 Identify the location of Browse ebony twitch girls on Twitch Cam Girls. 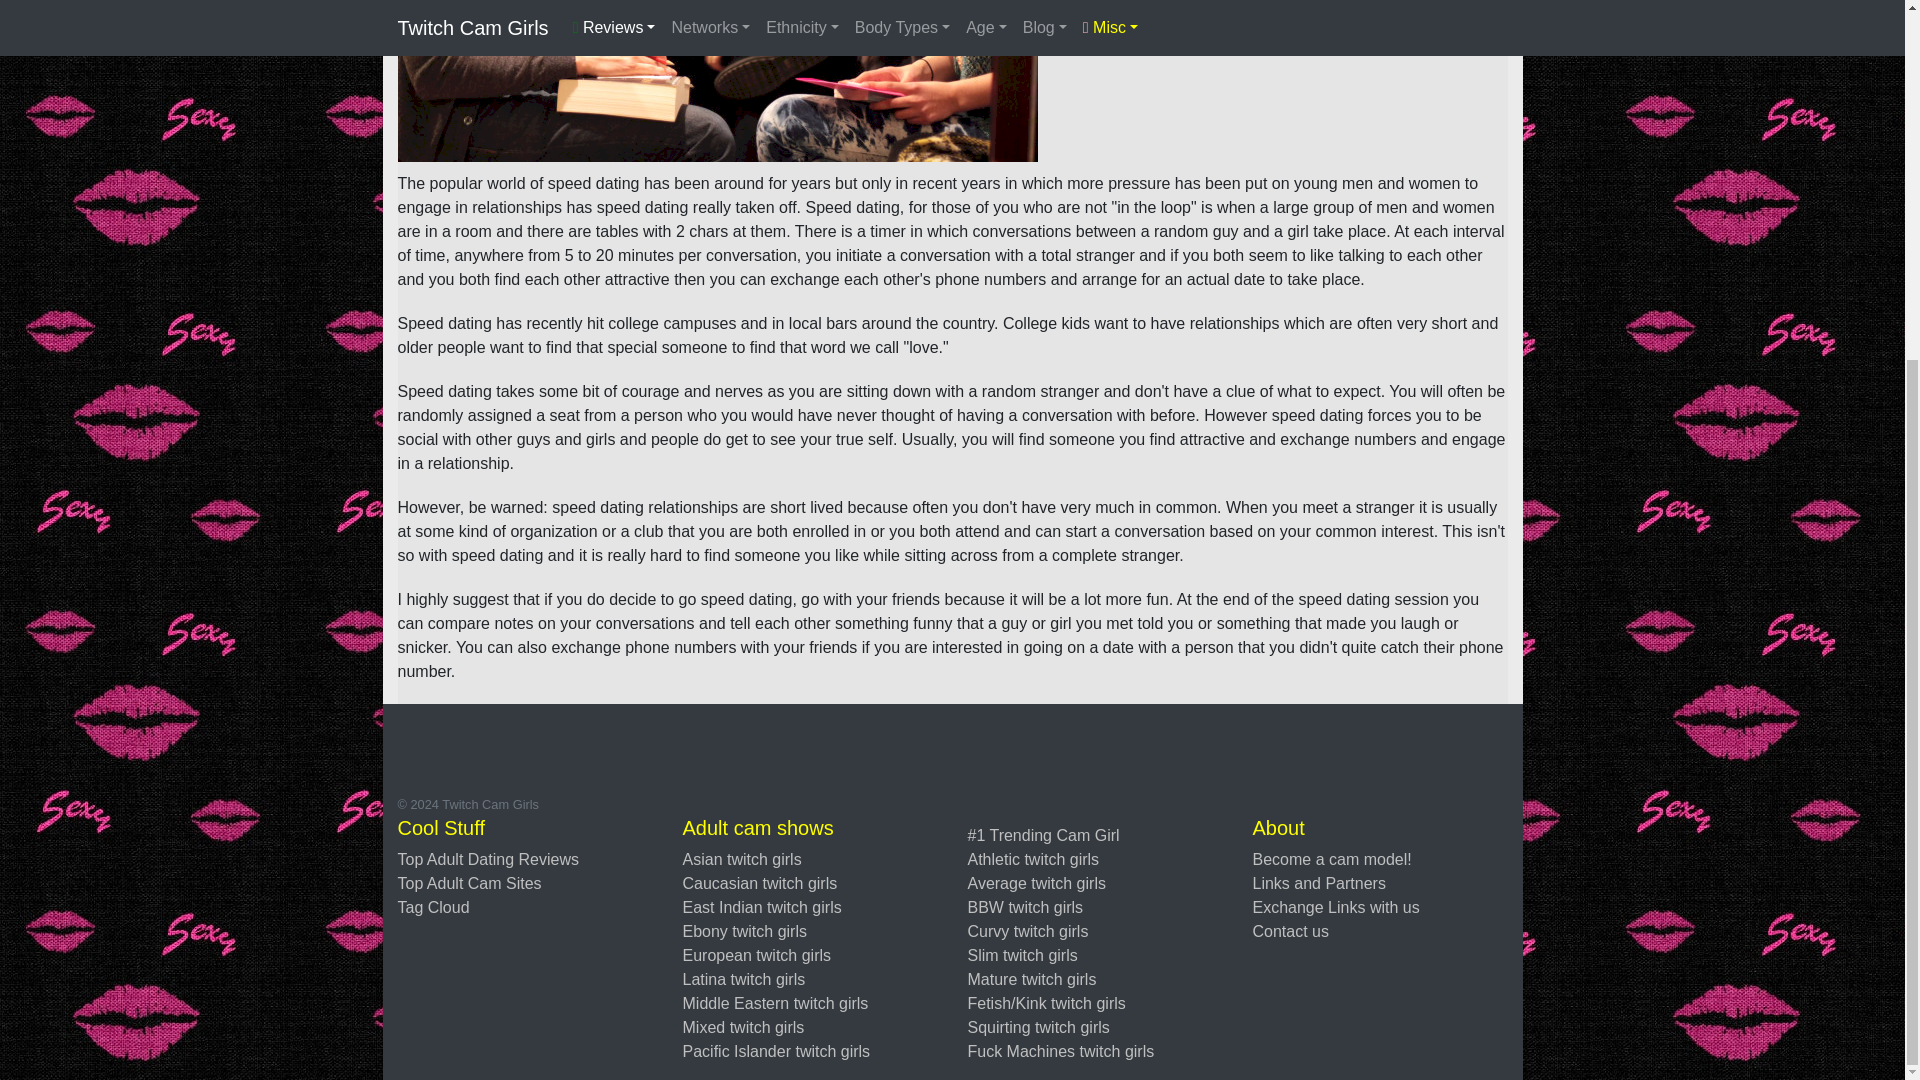
(744, 931).